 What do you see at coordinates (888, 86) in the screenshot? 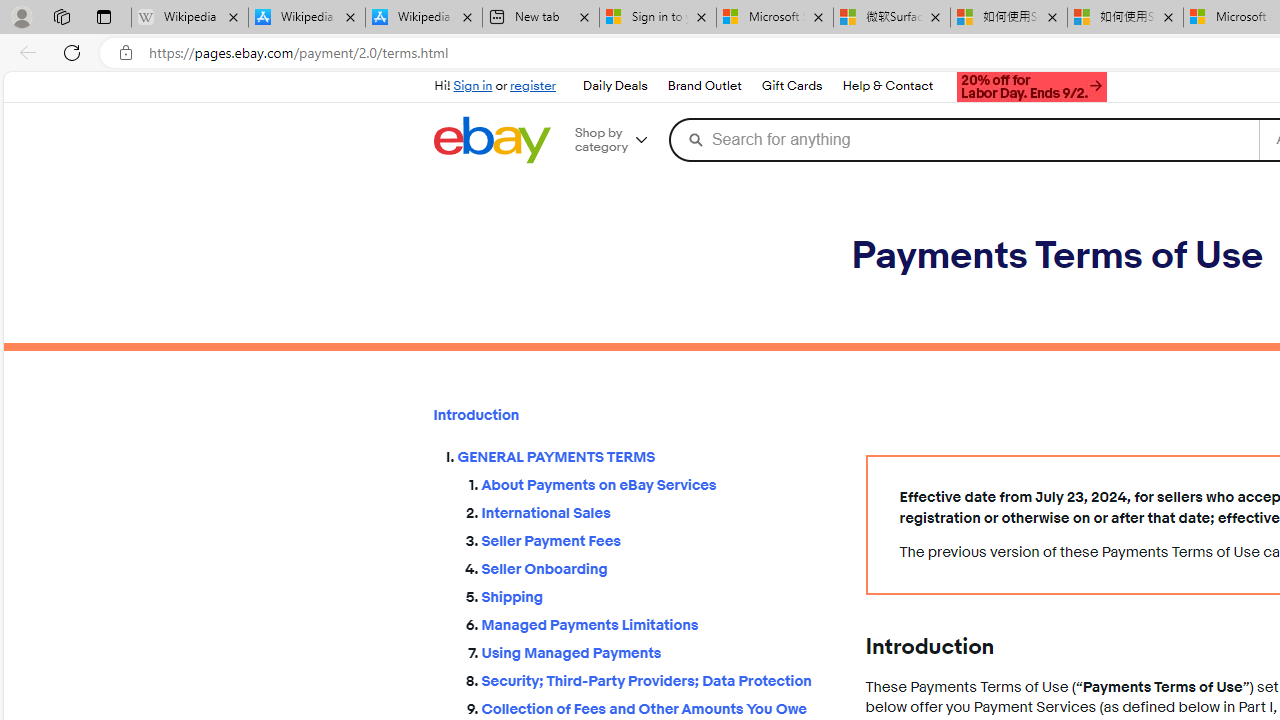
I see `Help & Contact` at bounding box center [888, 86].